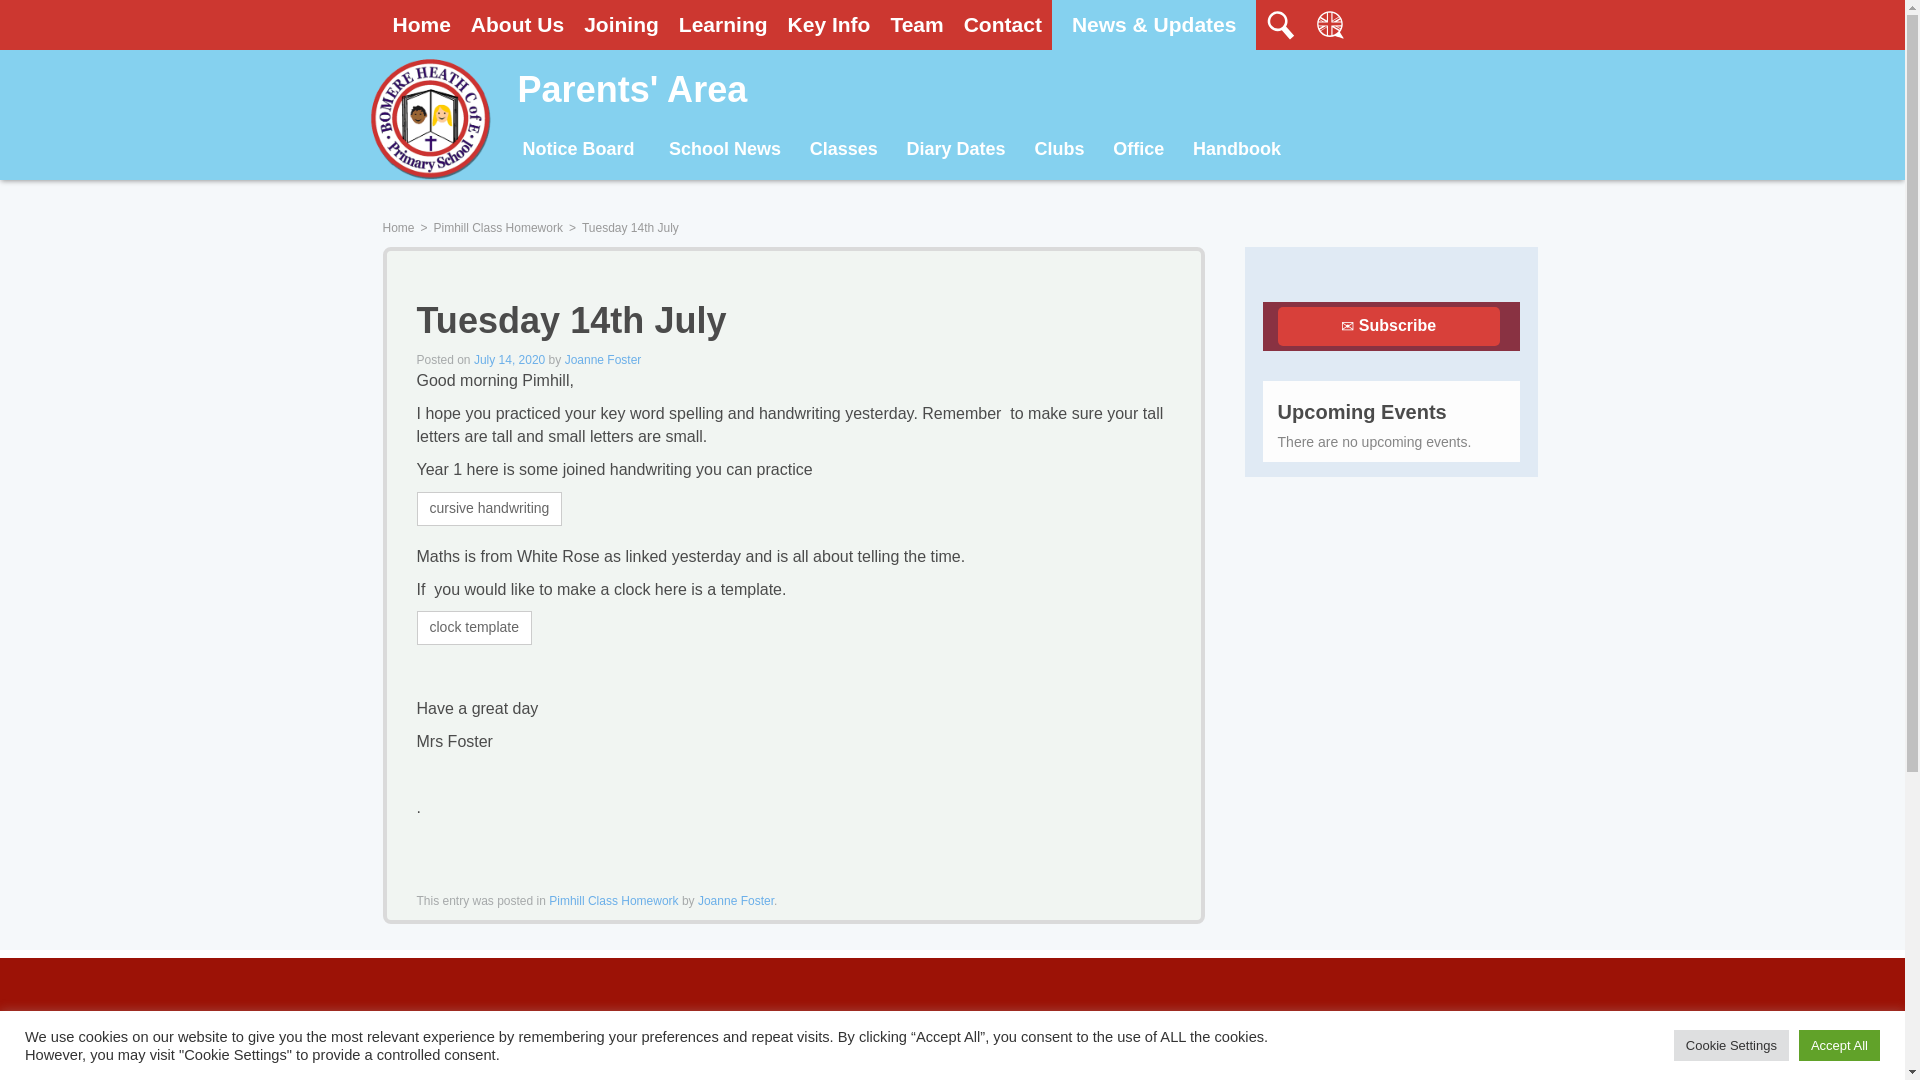  Describe the element at coordinates (1280, 24) in the screenshot. I see `Search` at that location.